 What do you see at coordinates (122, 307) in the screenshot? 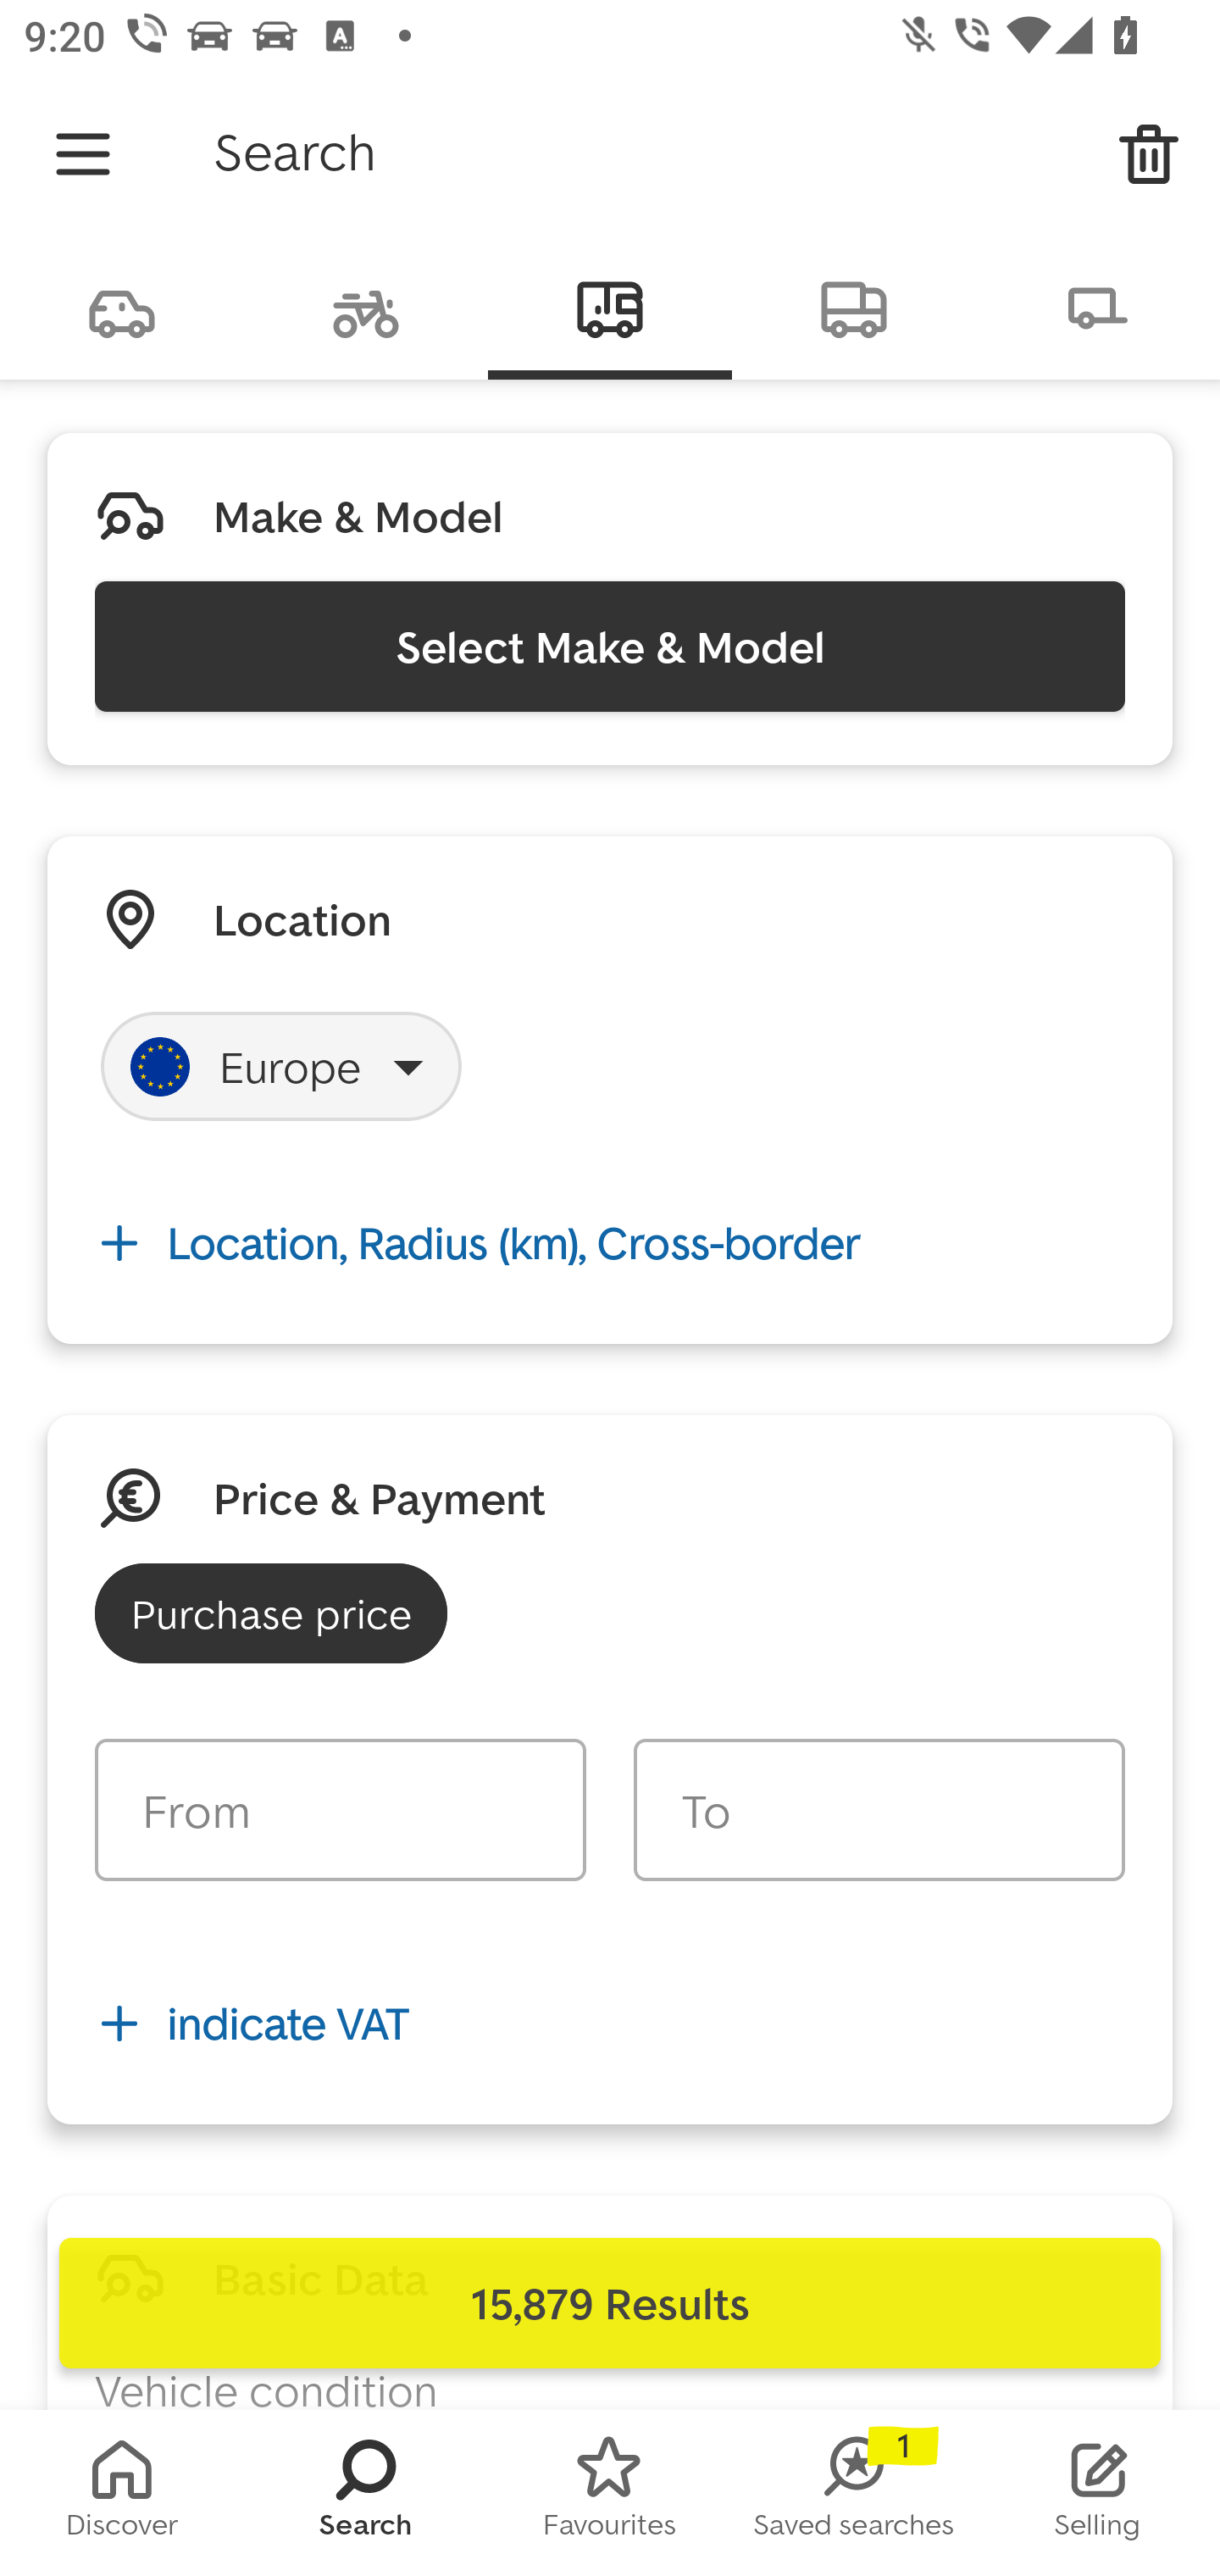
I see `CAR_SEARCH` at bounding box center [122, 307].